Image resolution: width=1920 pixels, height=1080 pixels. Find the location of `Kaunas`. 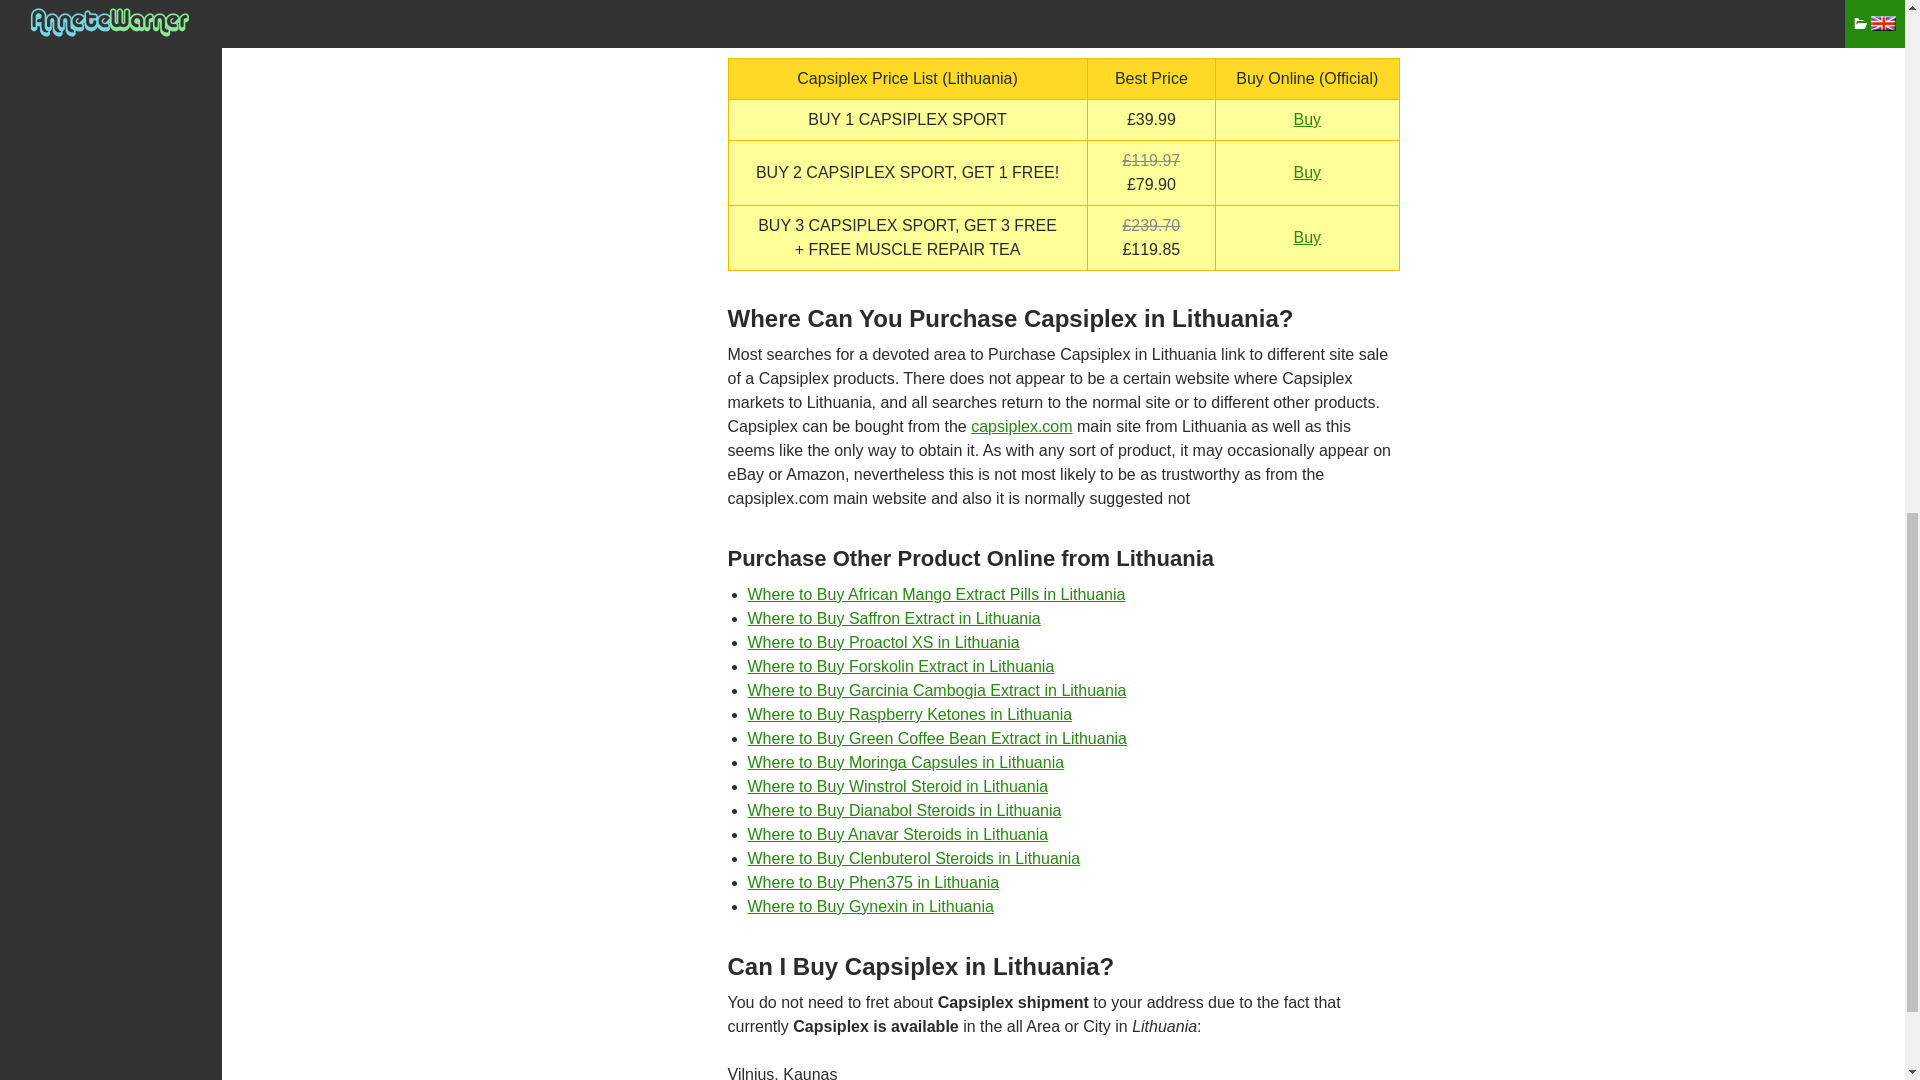

Kaunas is located at coordinates (810, 1072).